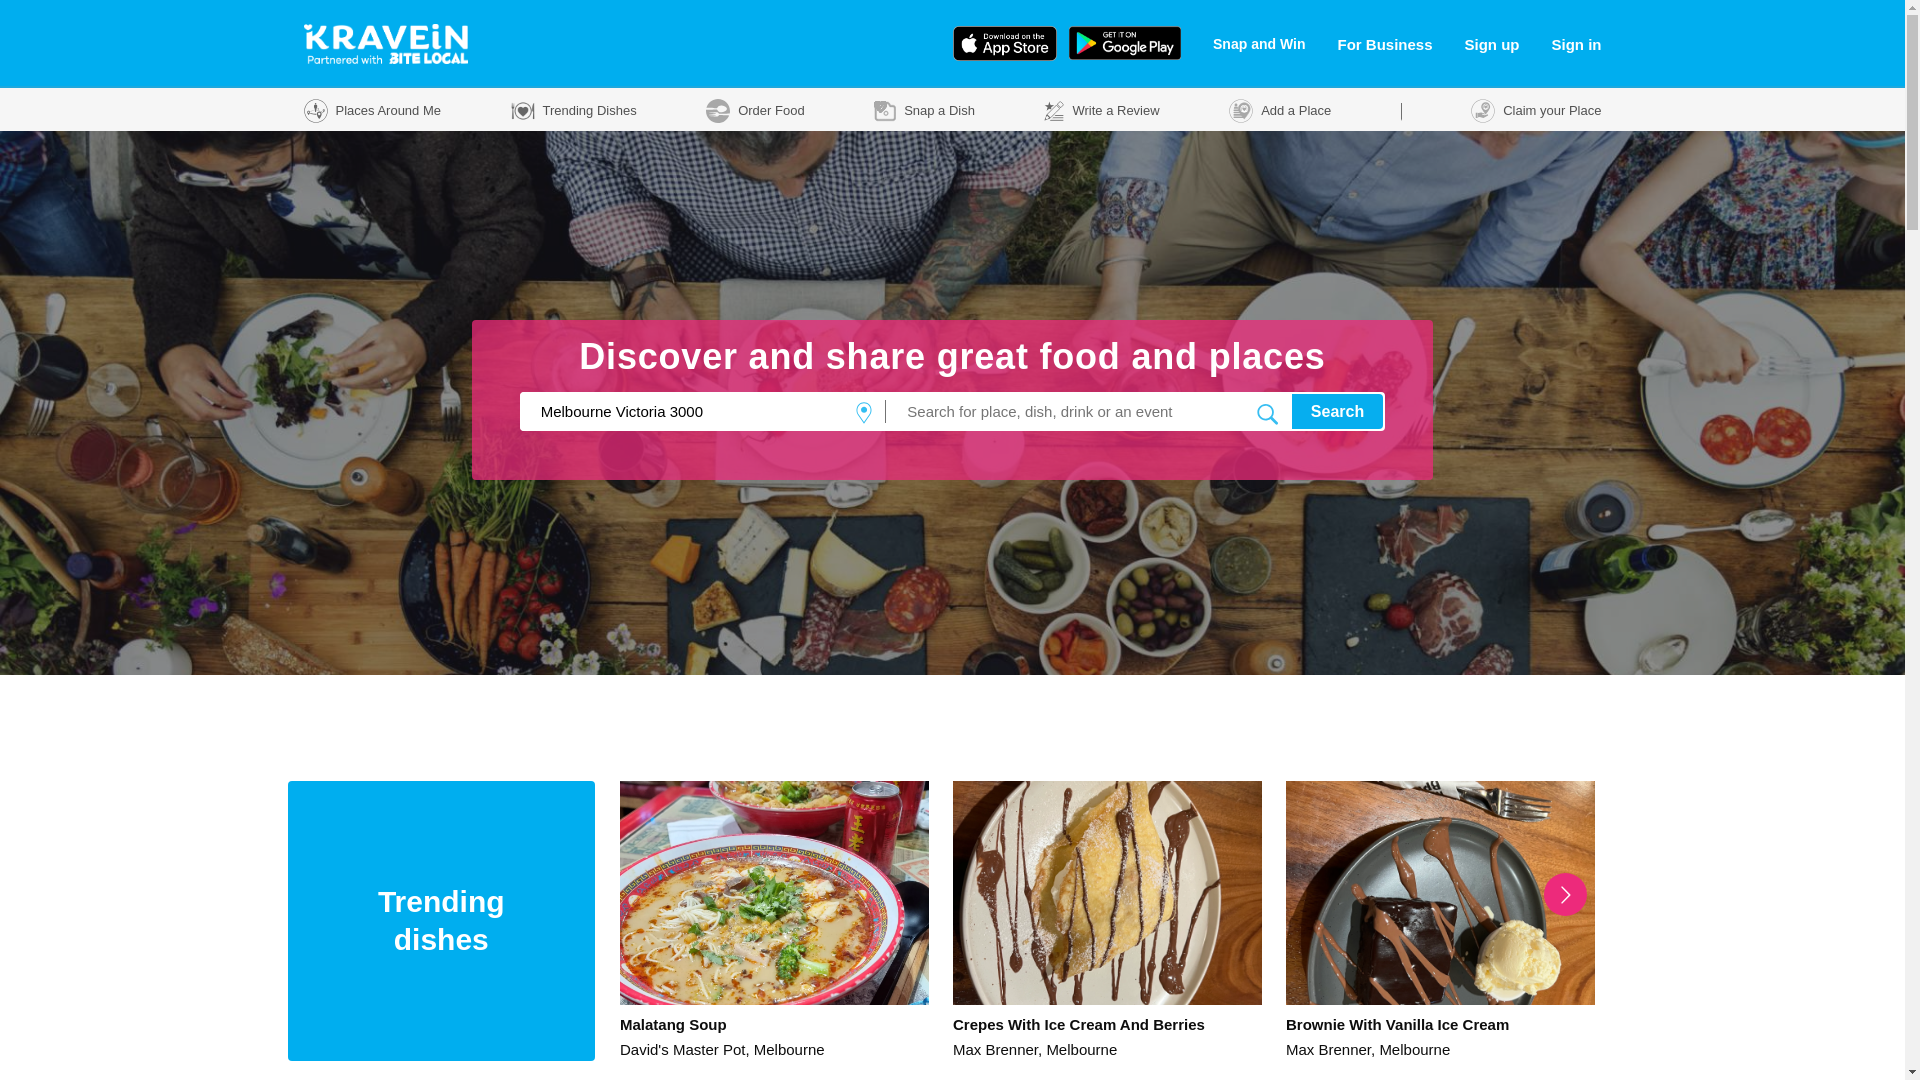  Describe the element at coordinates (755, 112) in the screenshot. I see `Order Food` at that location.